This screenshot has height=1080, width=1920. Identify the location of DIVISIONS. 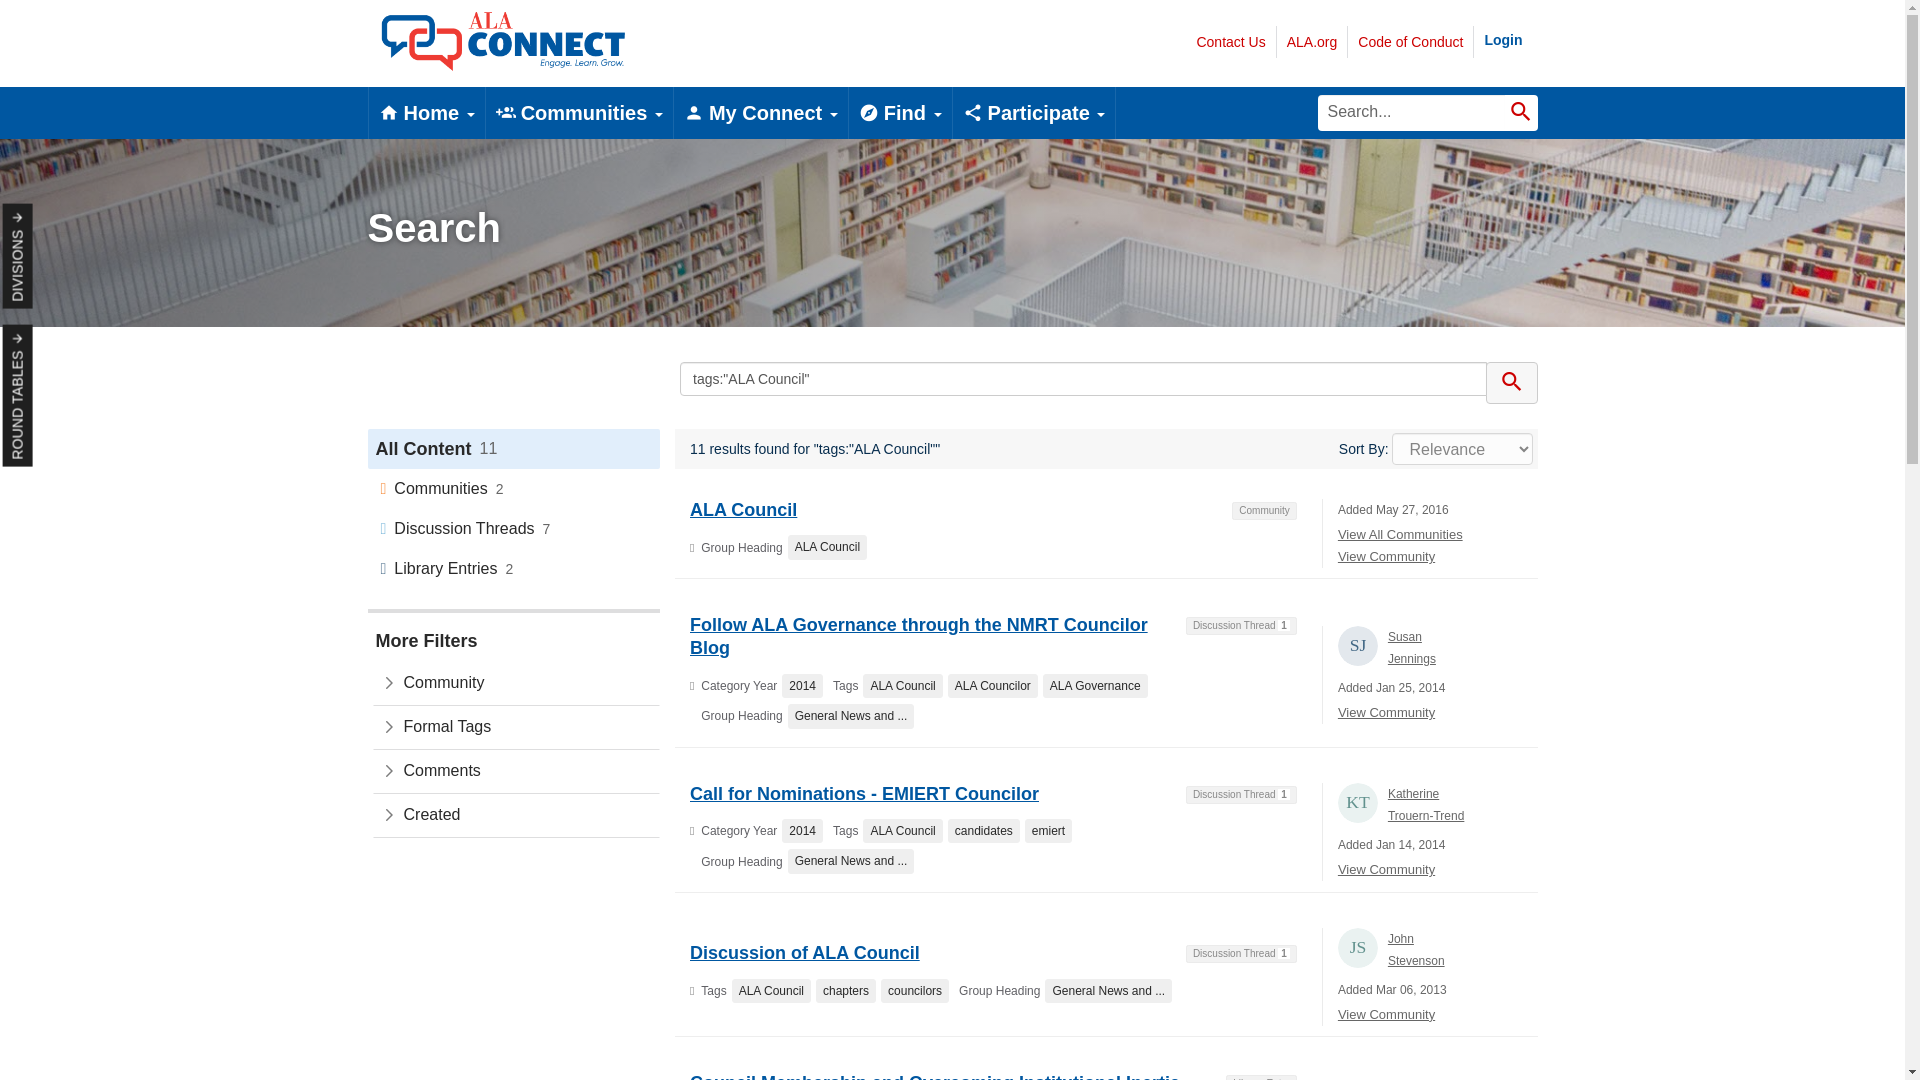
(55, 218).